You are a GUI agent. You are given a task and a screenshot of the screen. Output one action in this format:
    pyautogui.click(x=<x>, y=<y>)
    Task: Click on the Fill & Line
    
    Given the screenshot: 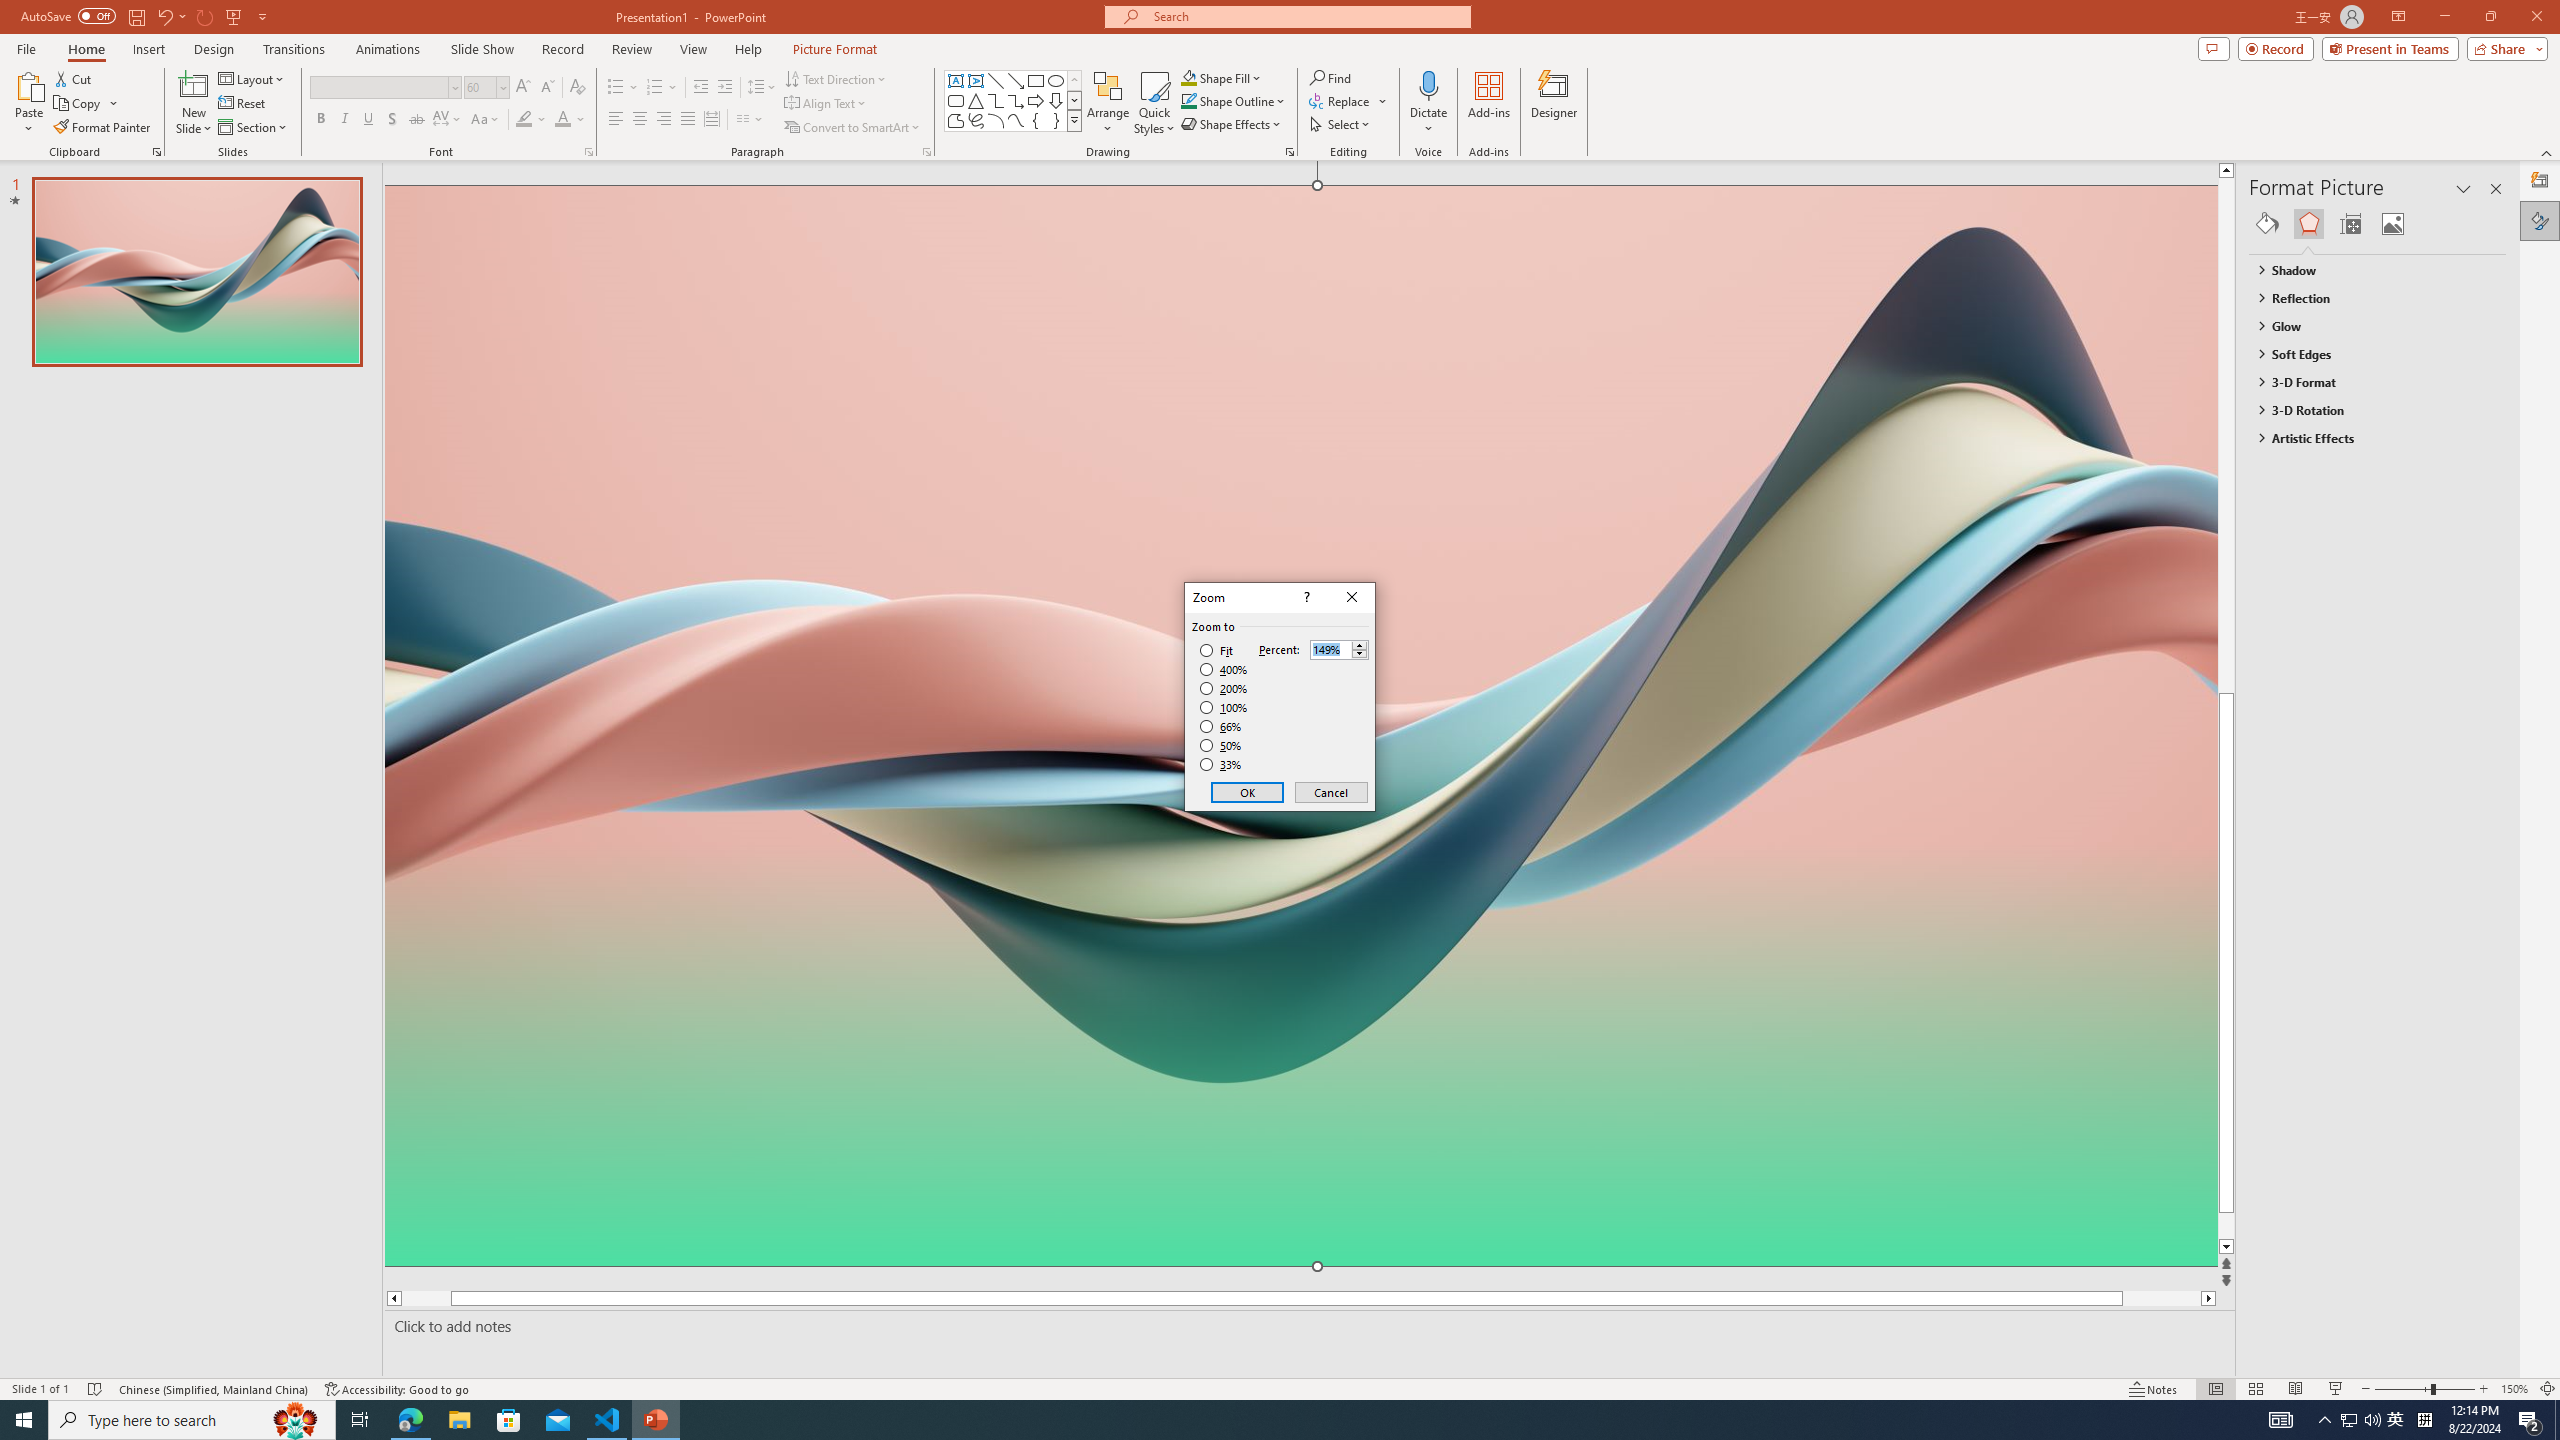 What is the action you would take?
    pyautogui.click(x=2266, y=224)
    